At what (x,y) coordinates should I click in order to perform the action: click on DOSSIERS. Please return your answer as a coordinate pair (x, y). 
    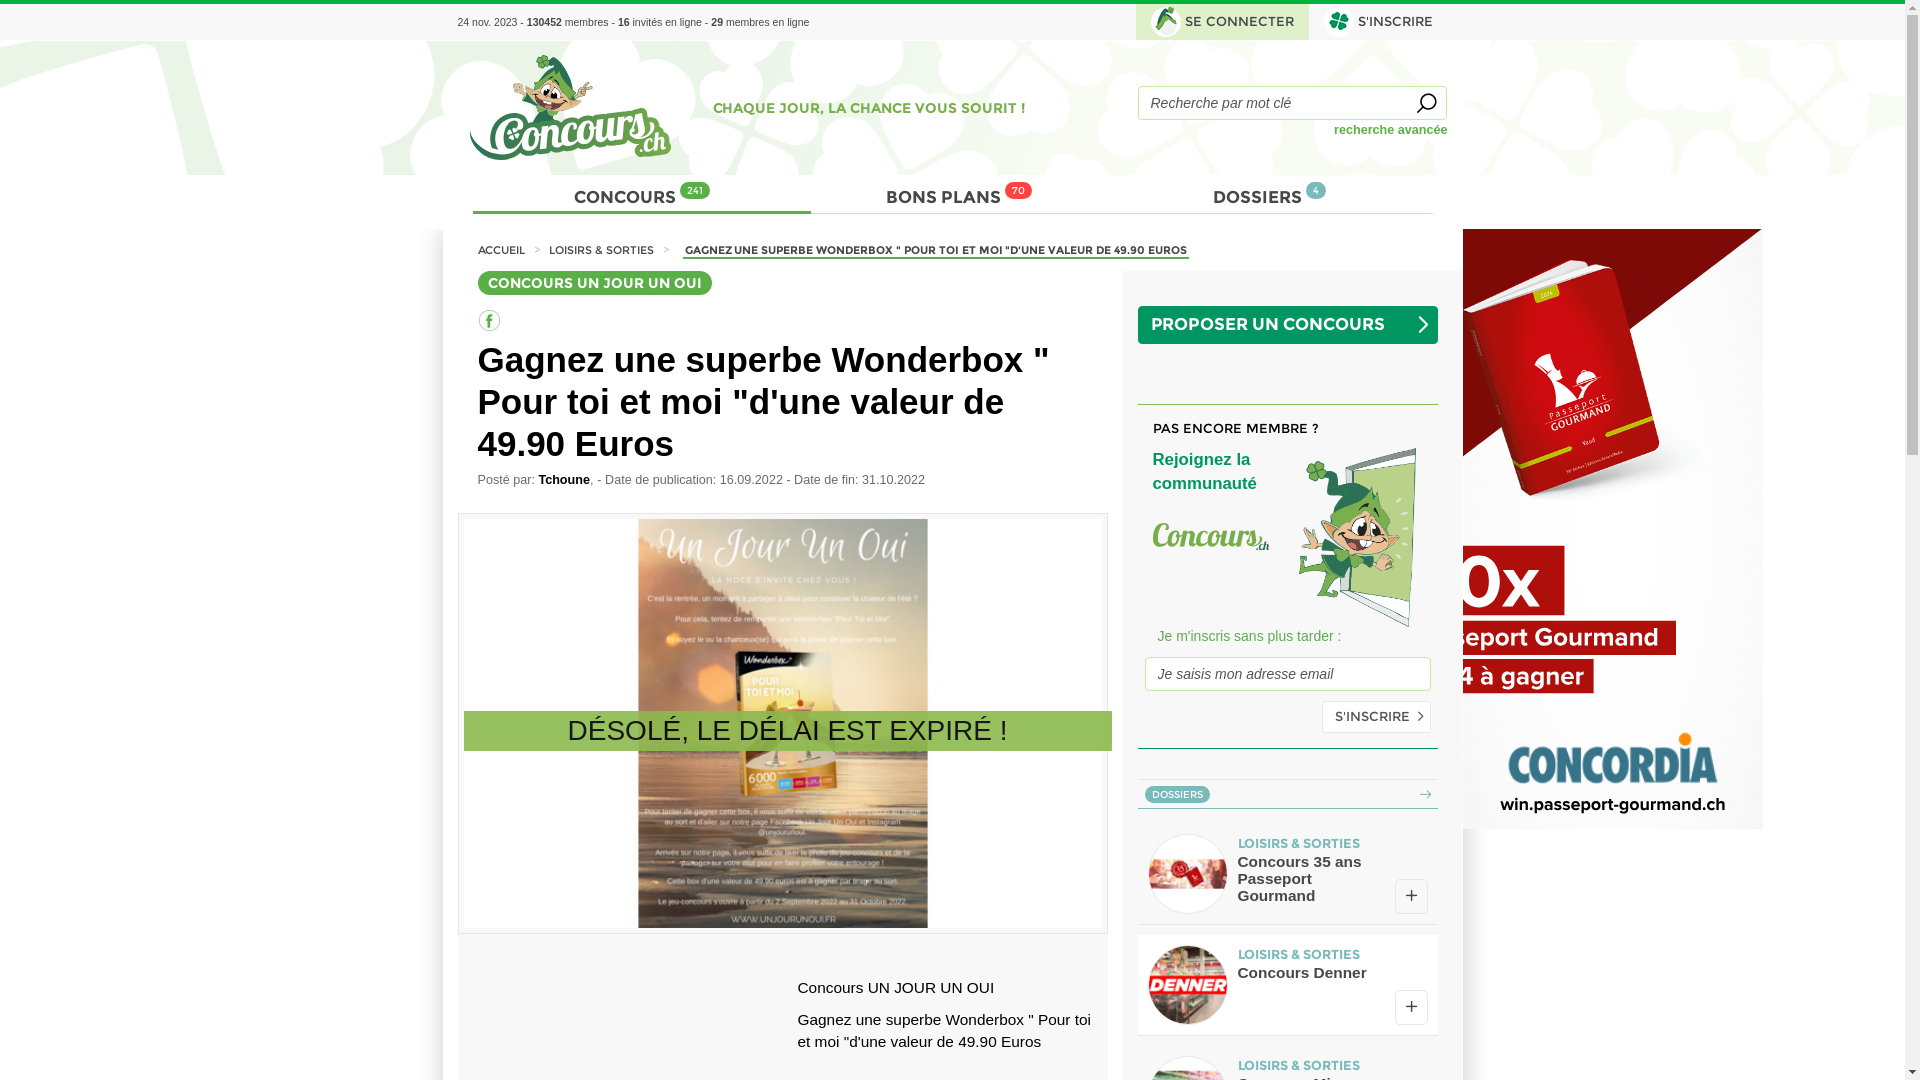
    Looking at the image, I should click on (1288, 794).